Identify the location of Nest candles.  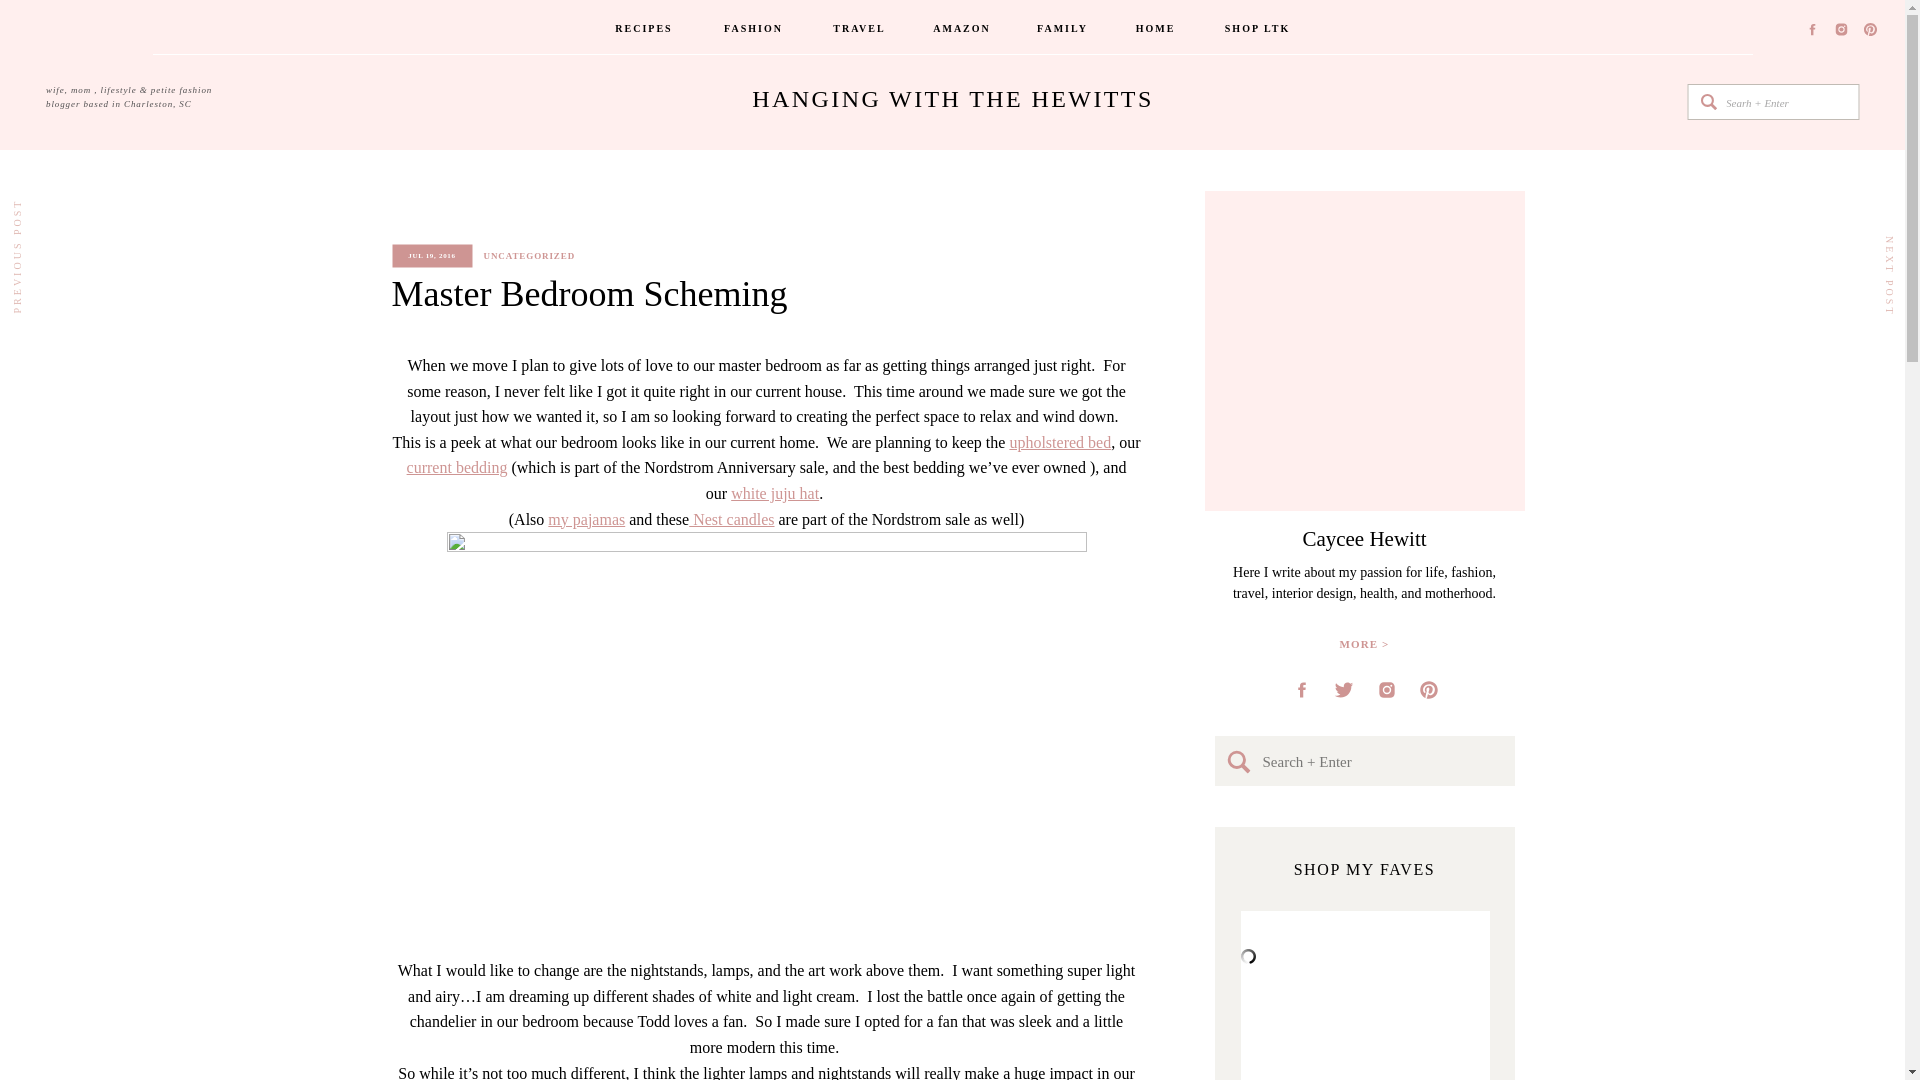
(731, 519).